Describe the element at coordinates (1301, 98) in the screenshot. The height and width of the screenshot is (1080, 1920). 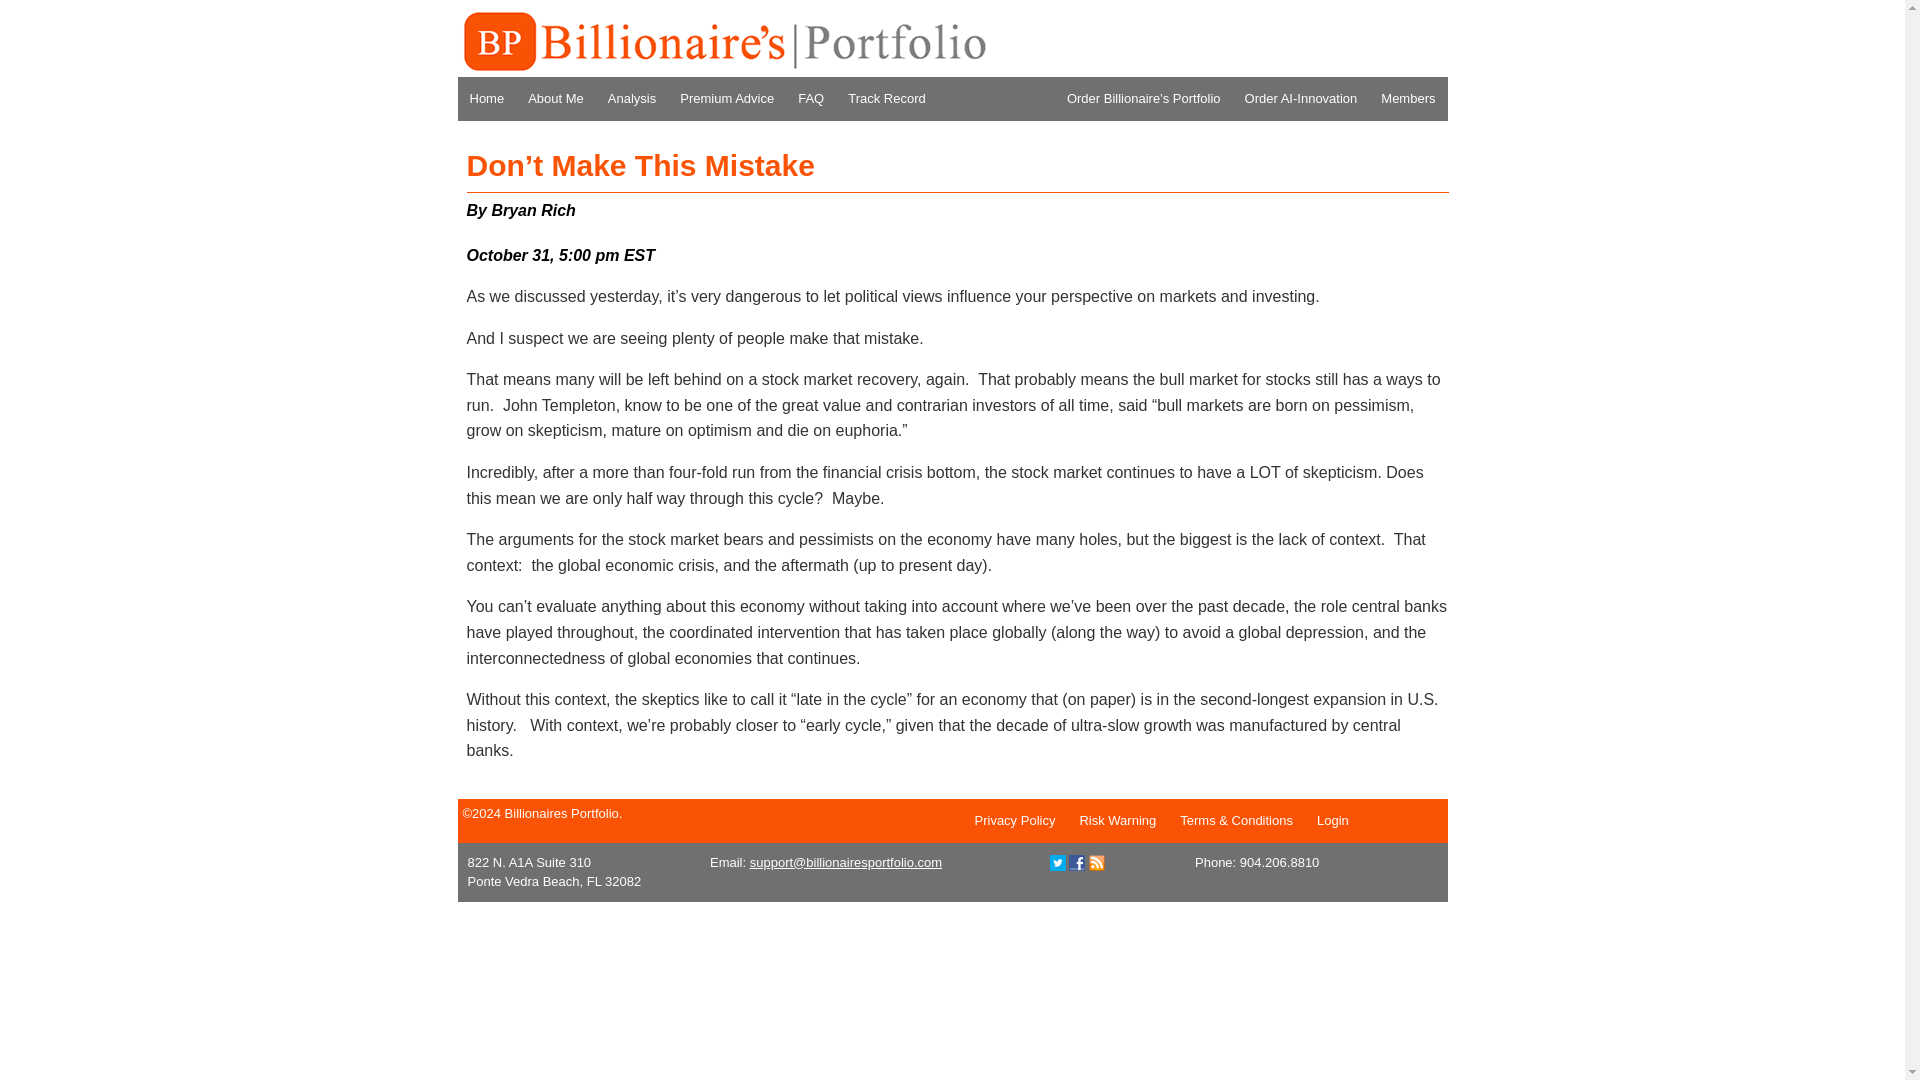
I see `Order AI-Innovation` at that location.